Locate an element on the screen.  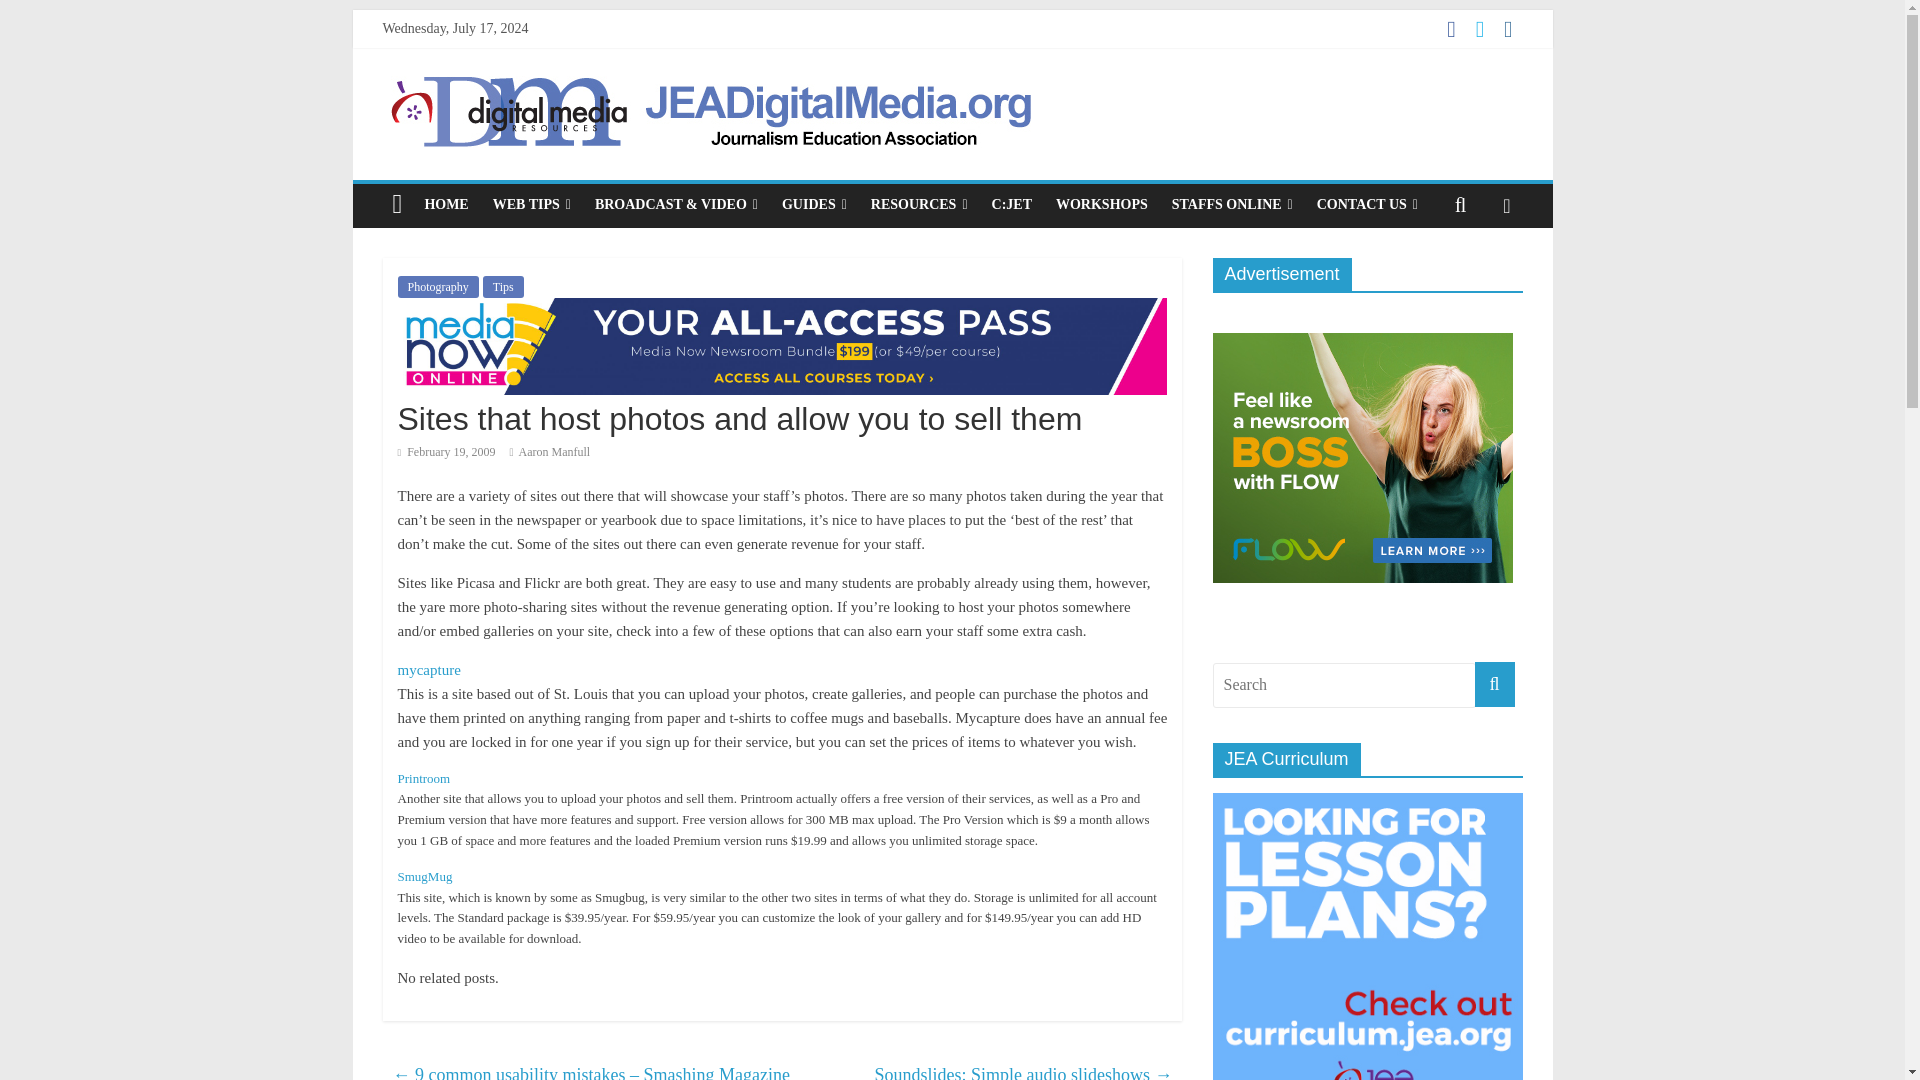
2:05 pm is located at coordinates (446, 452).